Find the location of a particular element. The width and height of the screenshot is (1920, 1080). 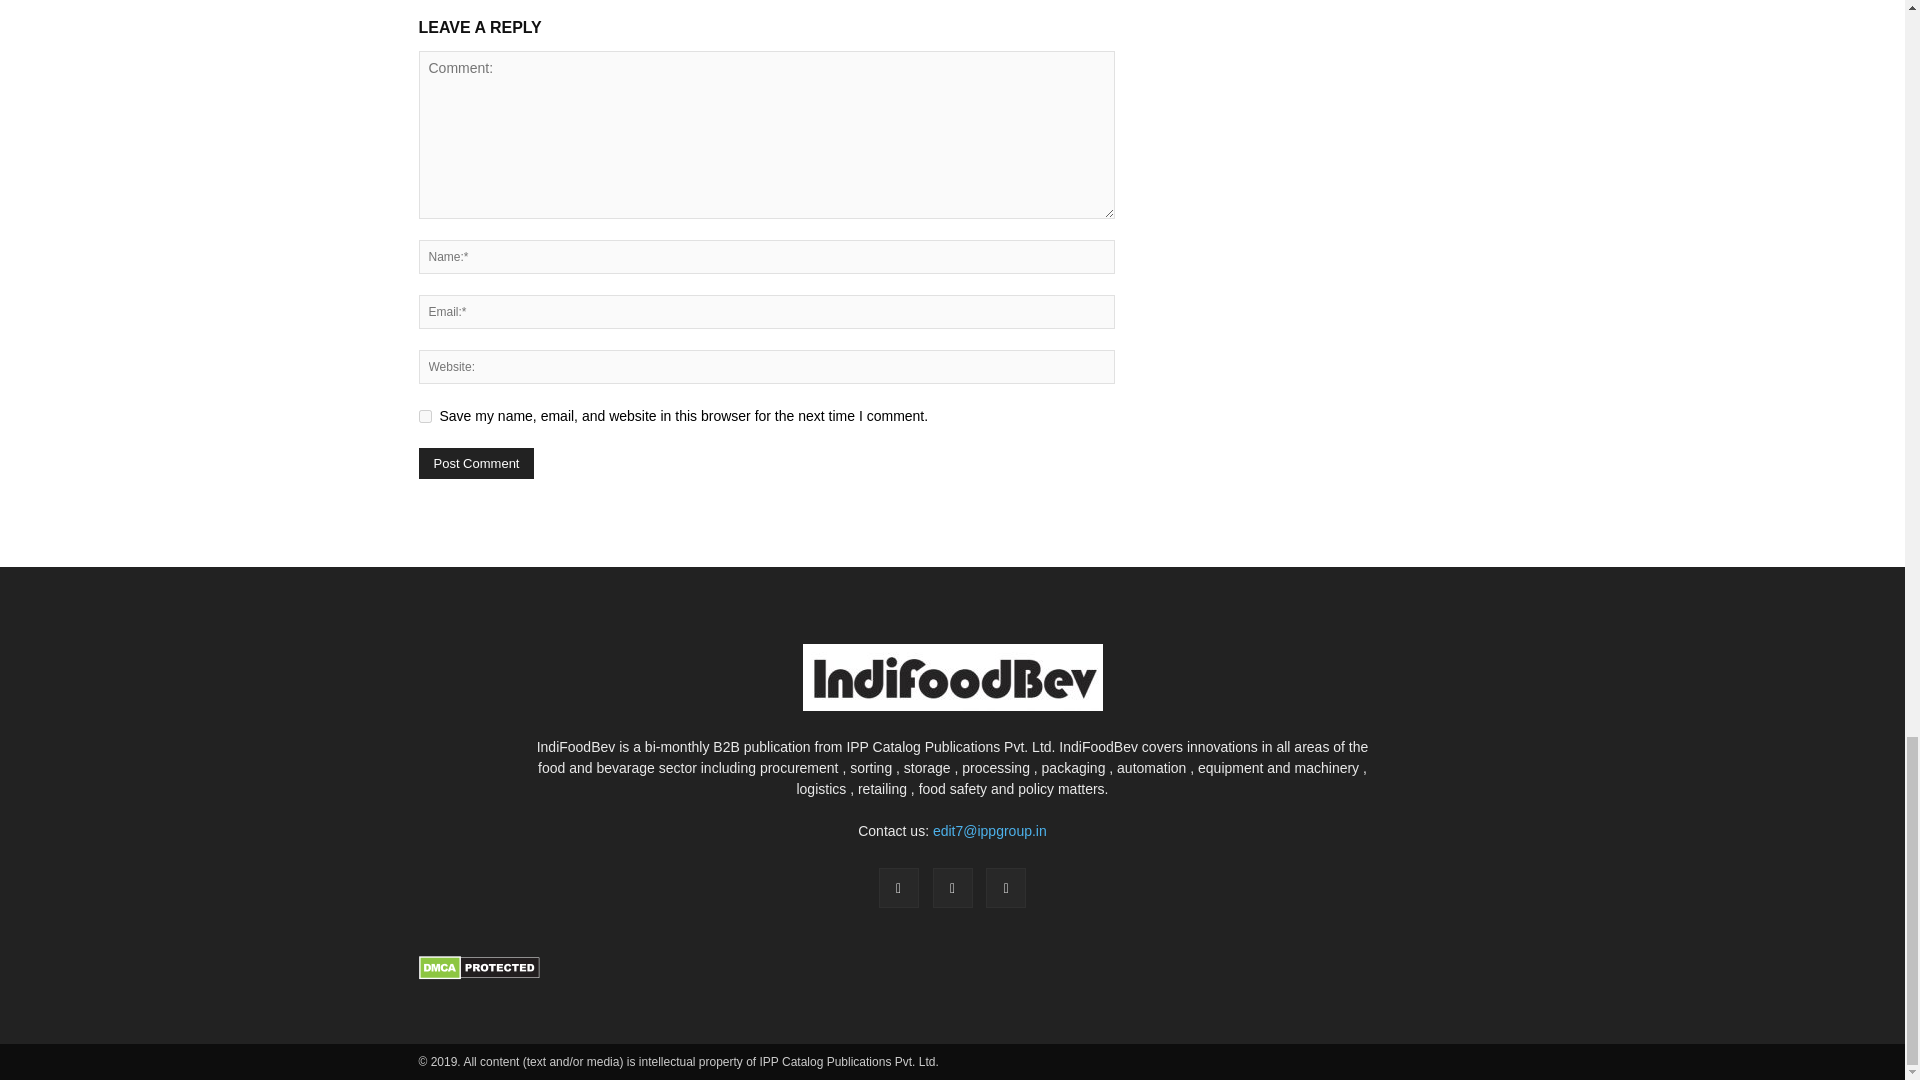

Post Comment is located at coordinates (476, 464).